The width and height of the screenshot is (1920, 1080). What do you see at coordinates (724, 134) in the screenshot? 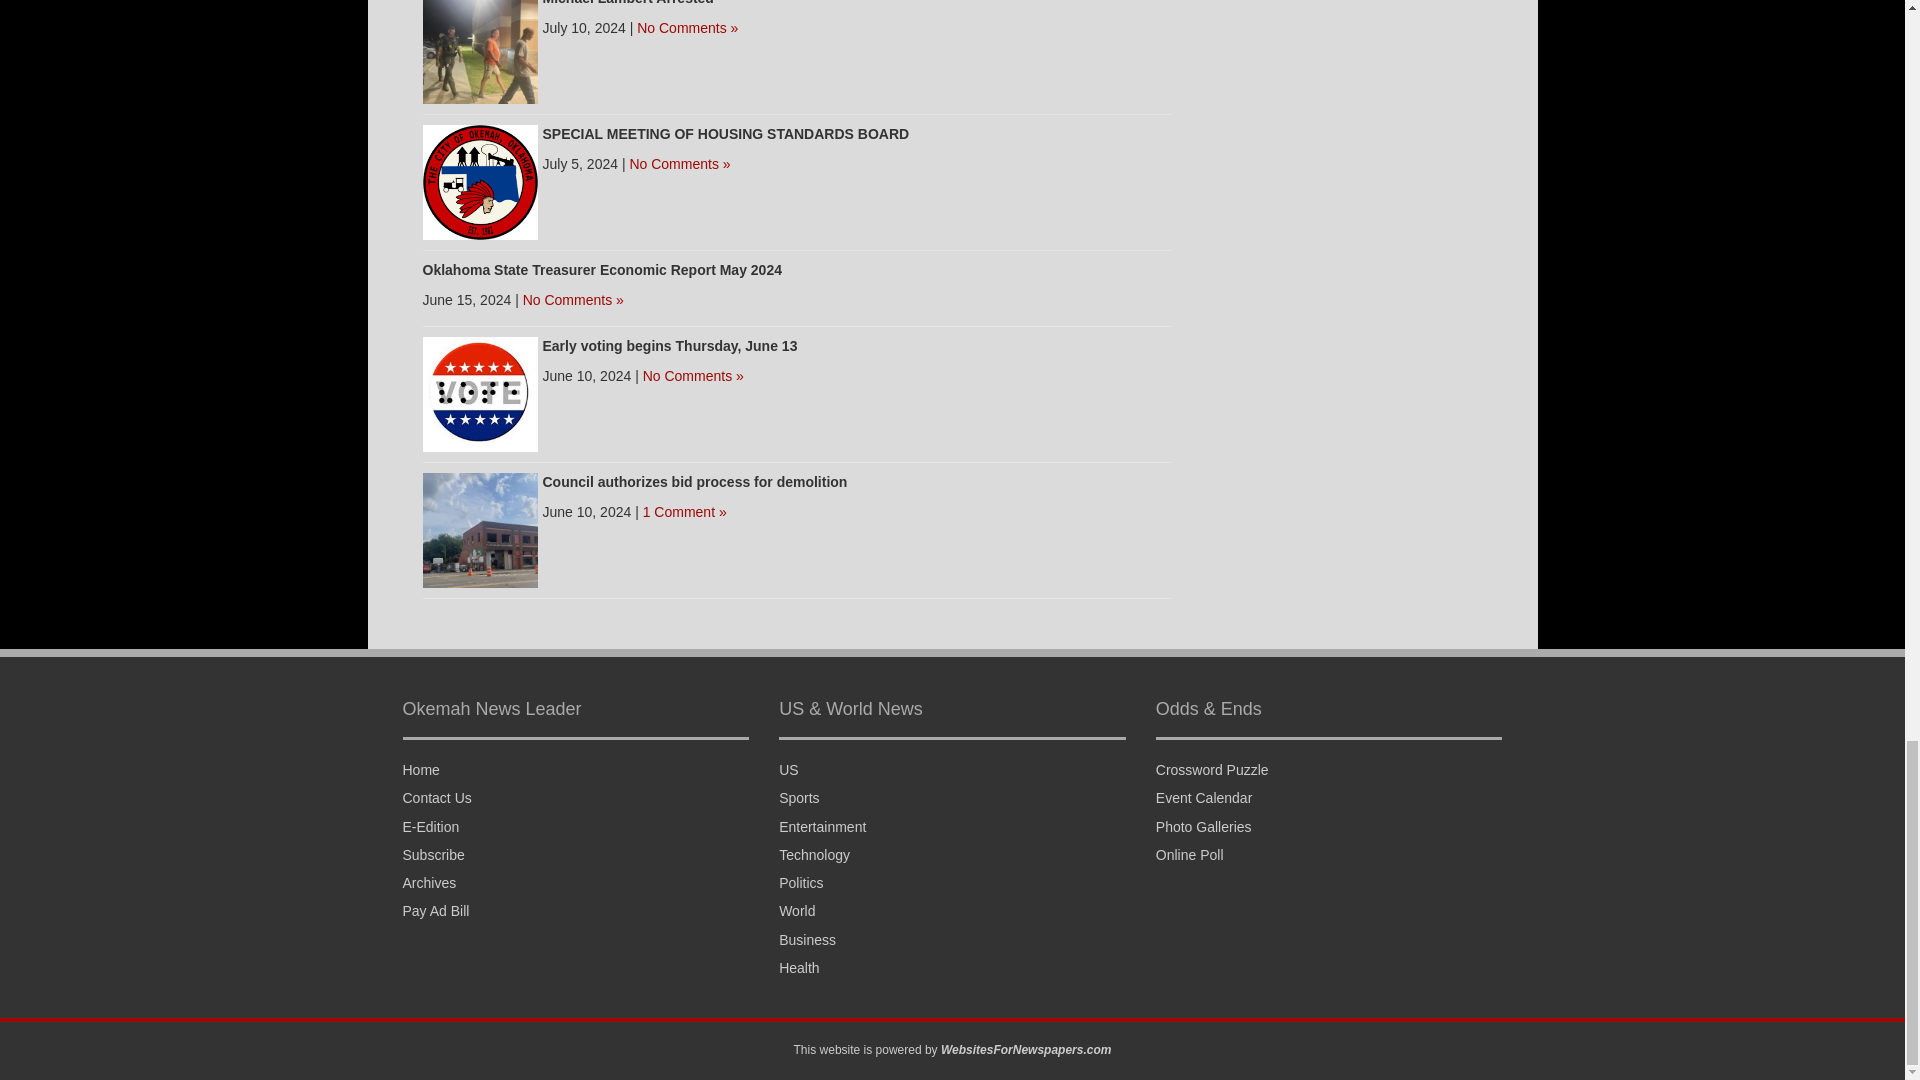
I see `SPECIAL MEETING OF HOUSING STANDARDS BOARD` at bounding box center [724, 134].